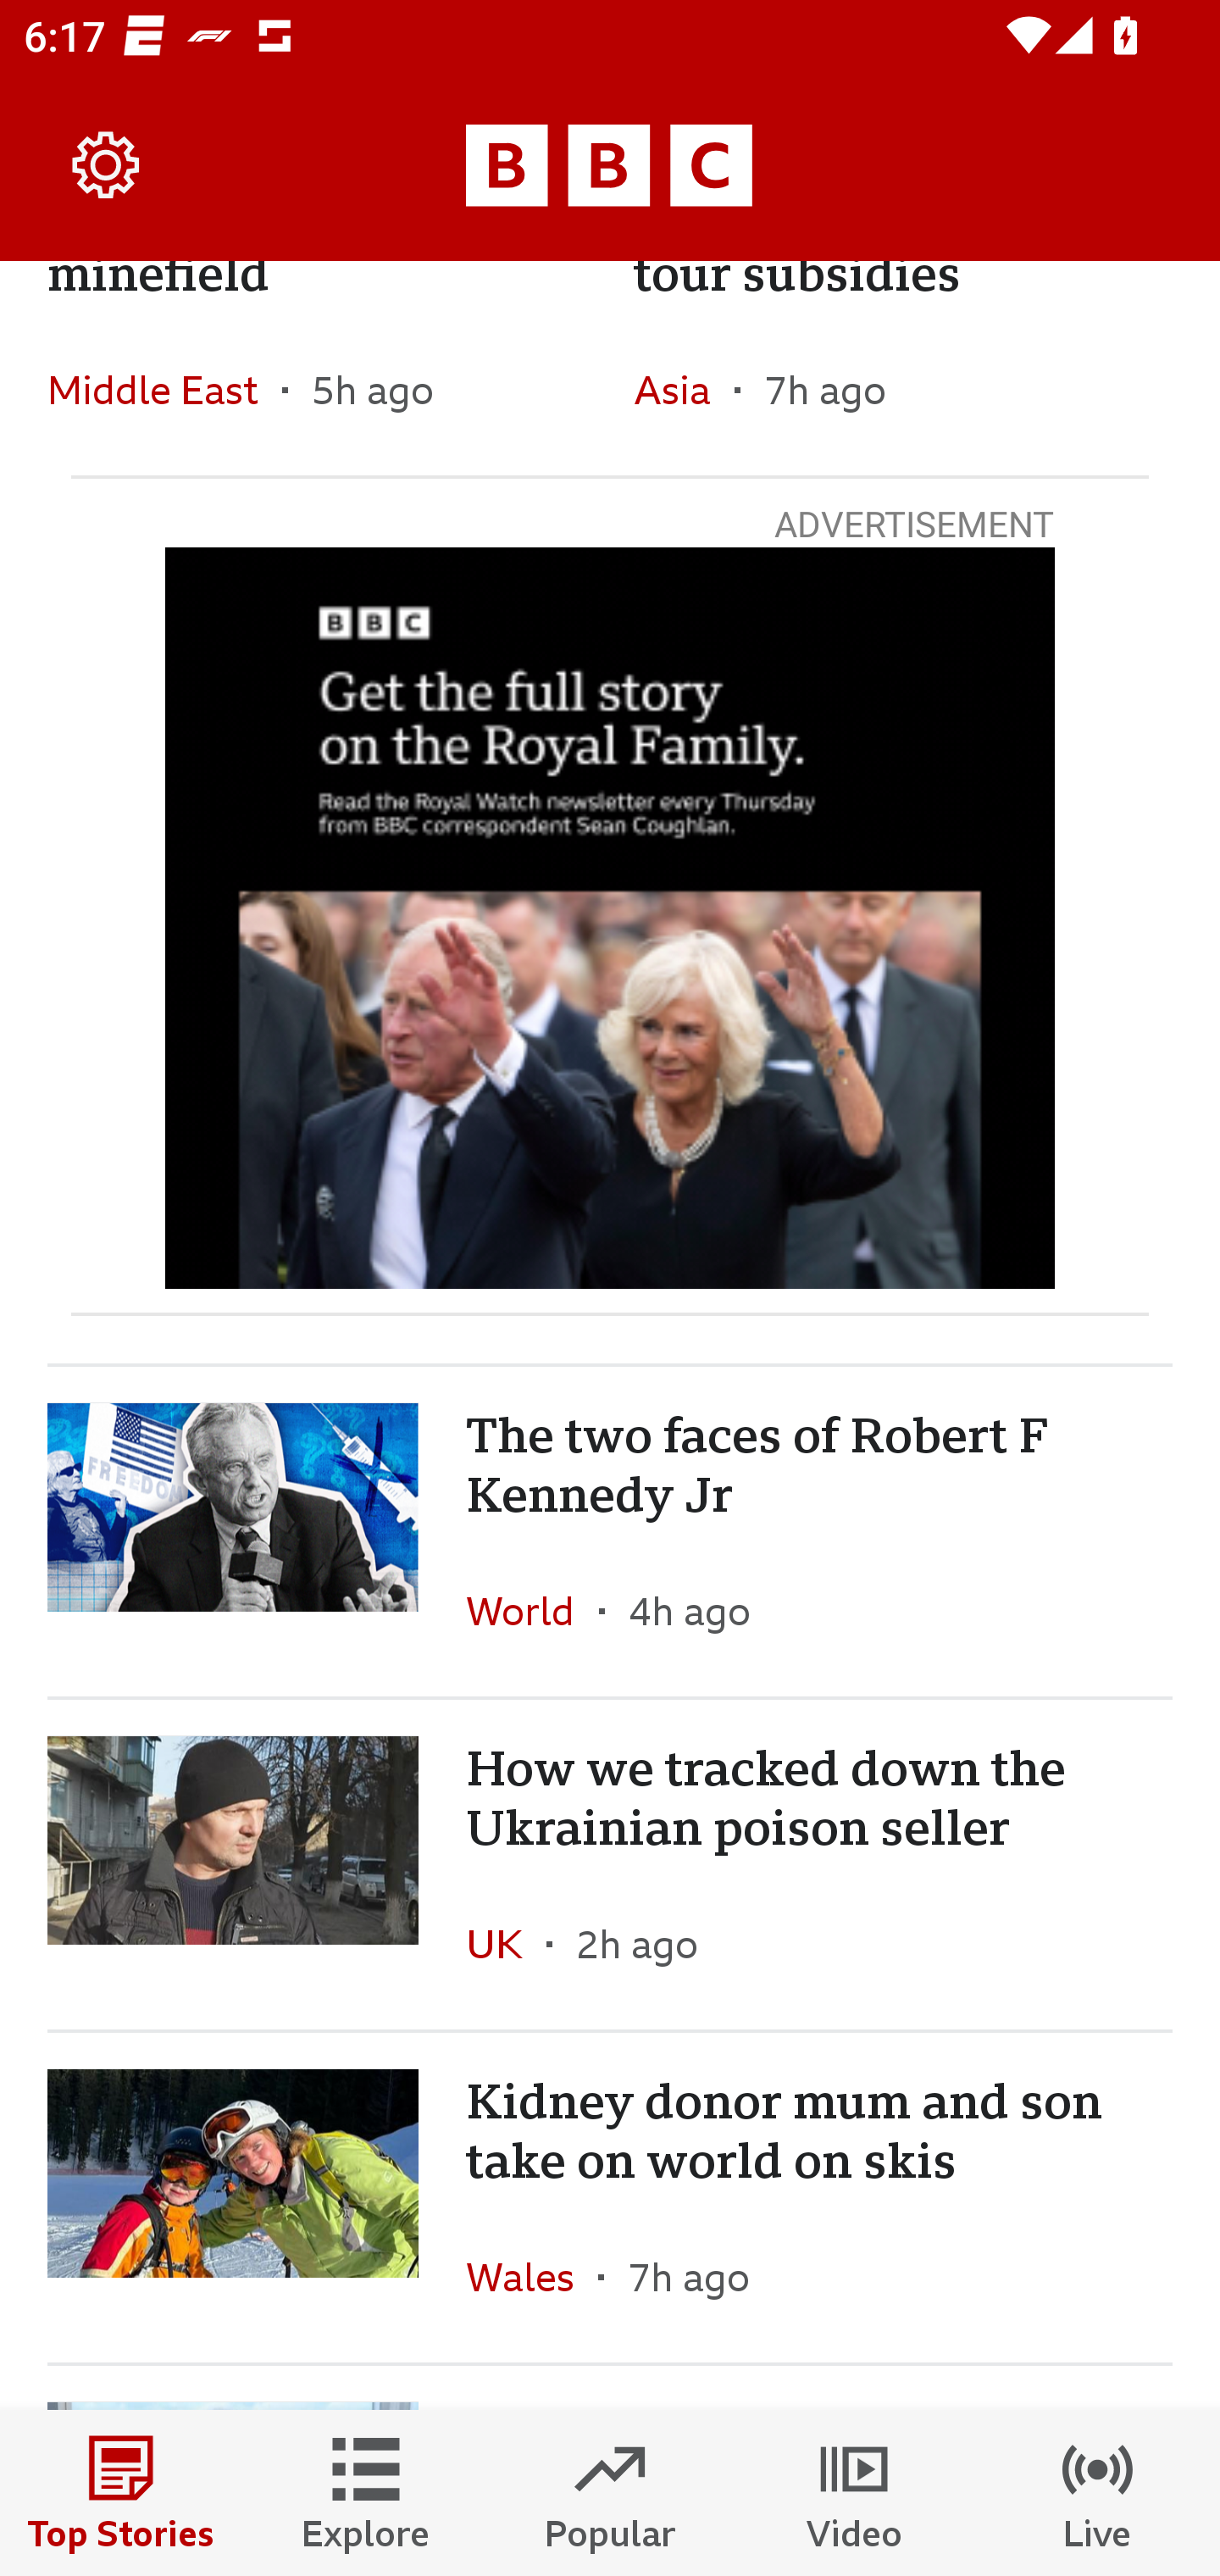 This screenshot has height=2576, width=1220. I want to click on Asia In the section Asia, so click(683, 390).